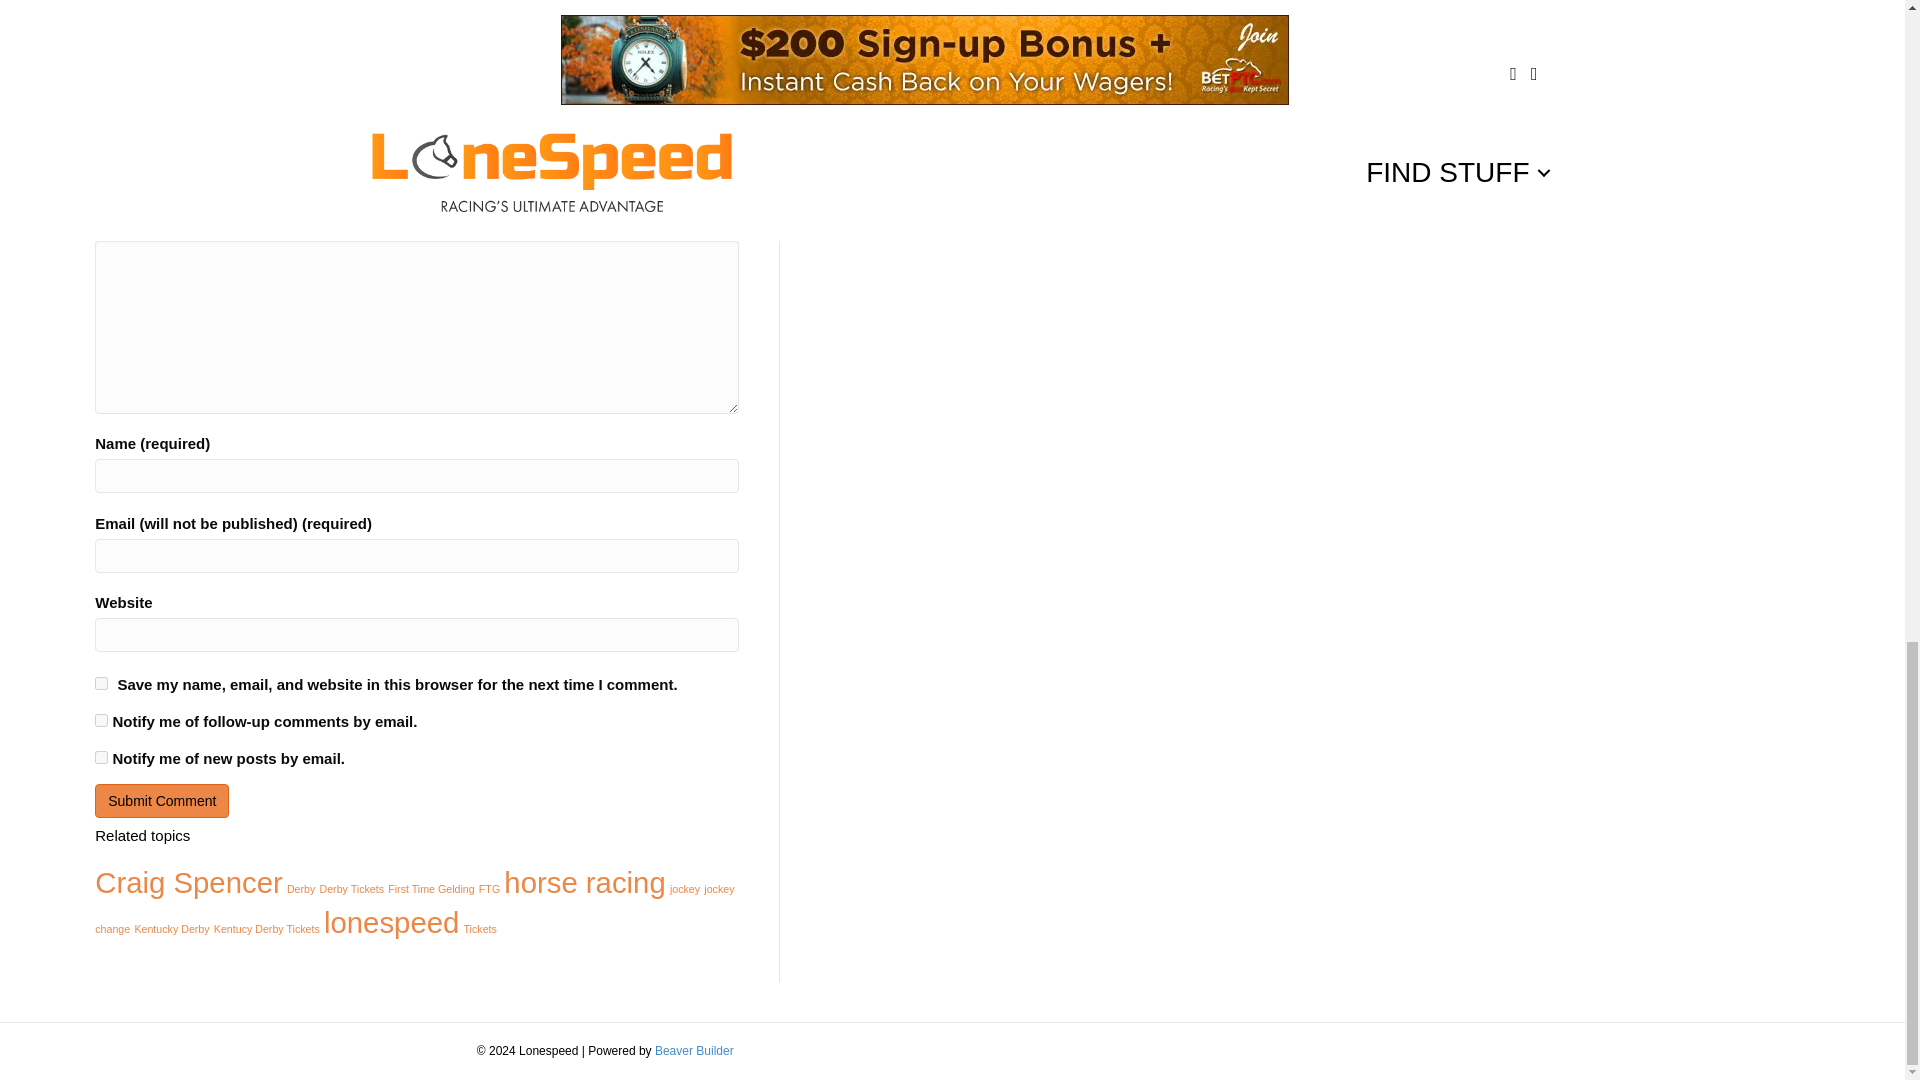 The image size is (1920, 1080). What do you see at coordinates (172, 929) in the screenshot?
I see `Kentucky Derby` at bounding box center [172, 929].